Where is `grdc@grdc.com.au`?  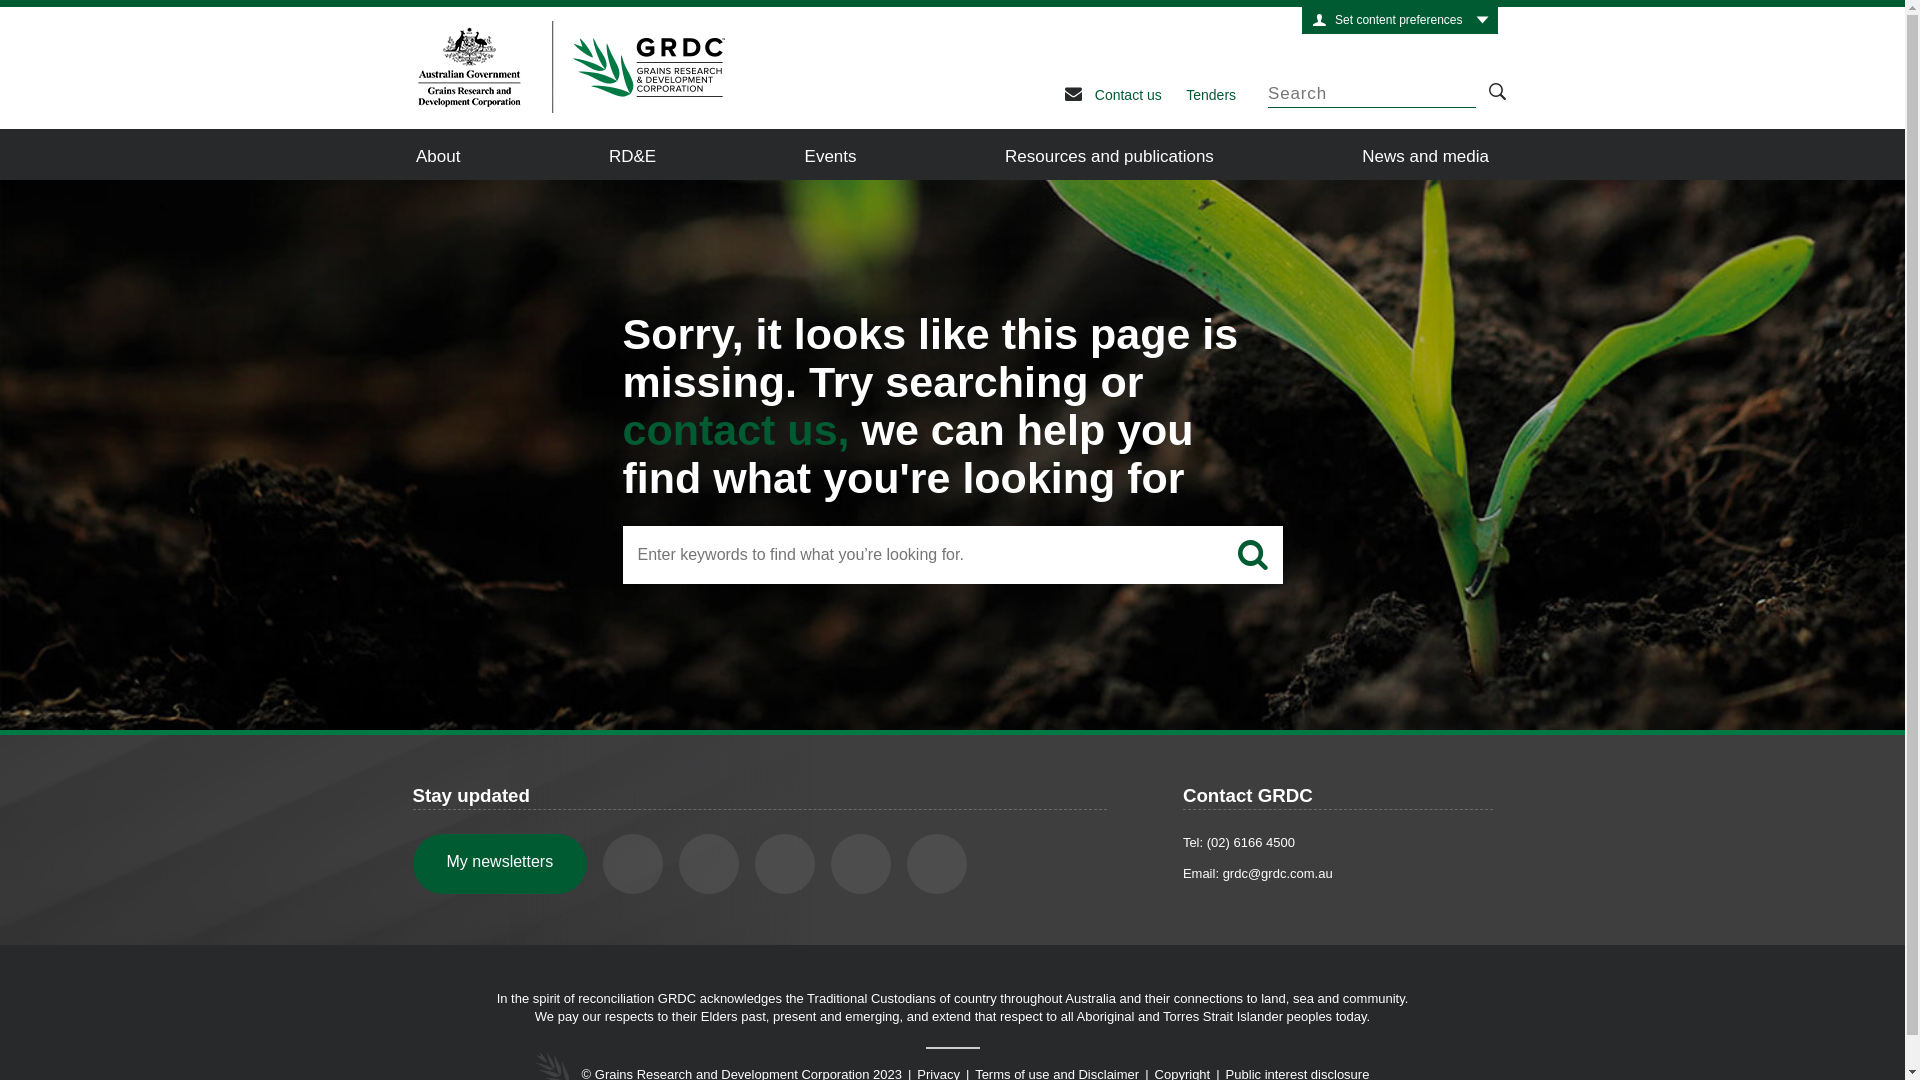
grdc@grdc.com.au is located at coordinates (1278, 874).